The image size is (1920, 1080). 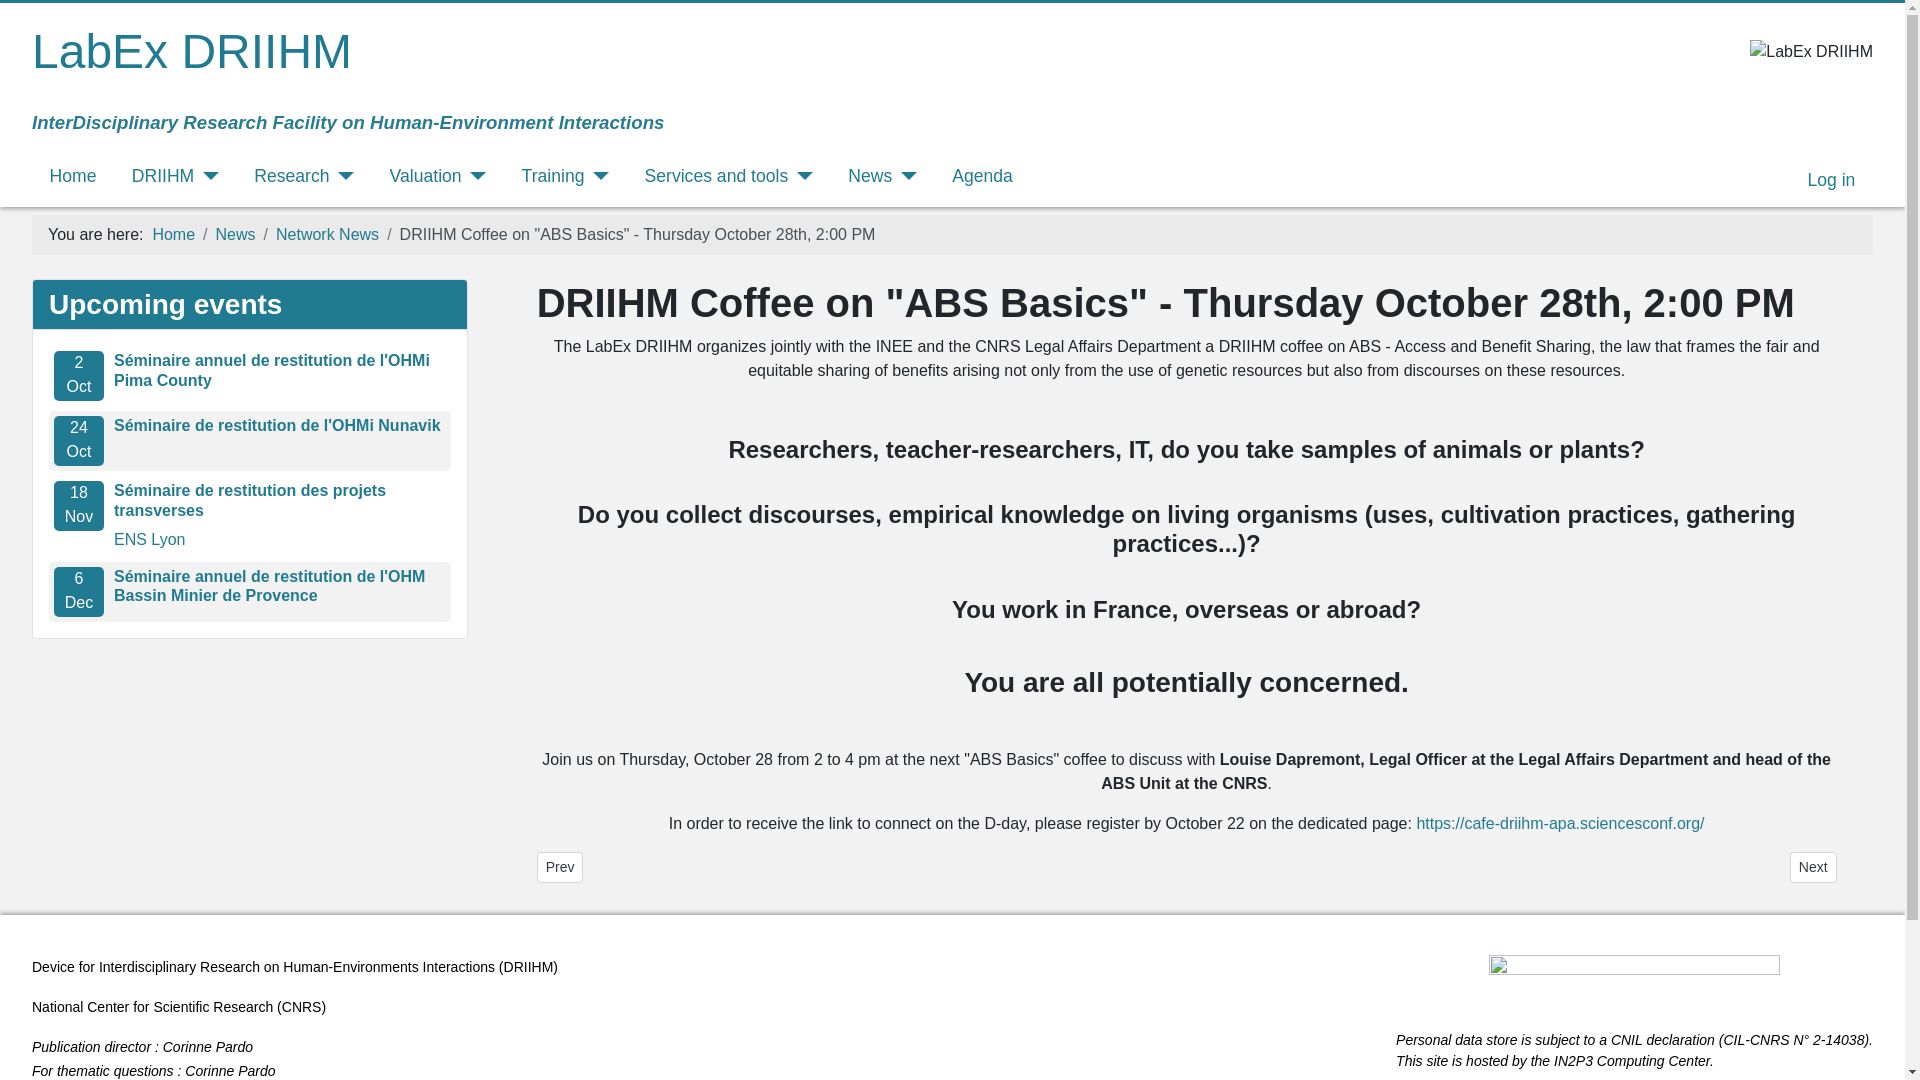 I want to click on CNRS, so click(x=302, y=1007).